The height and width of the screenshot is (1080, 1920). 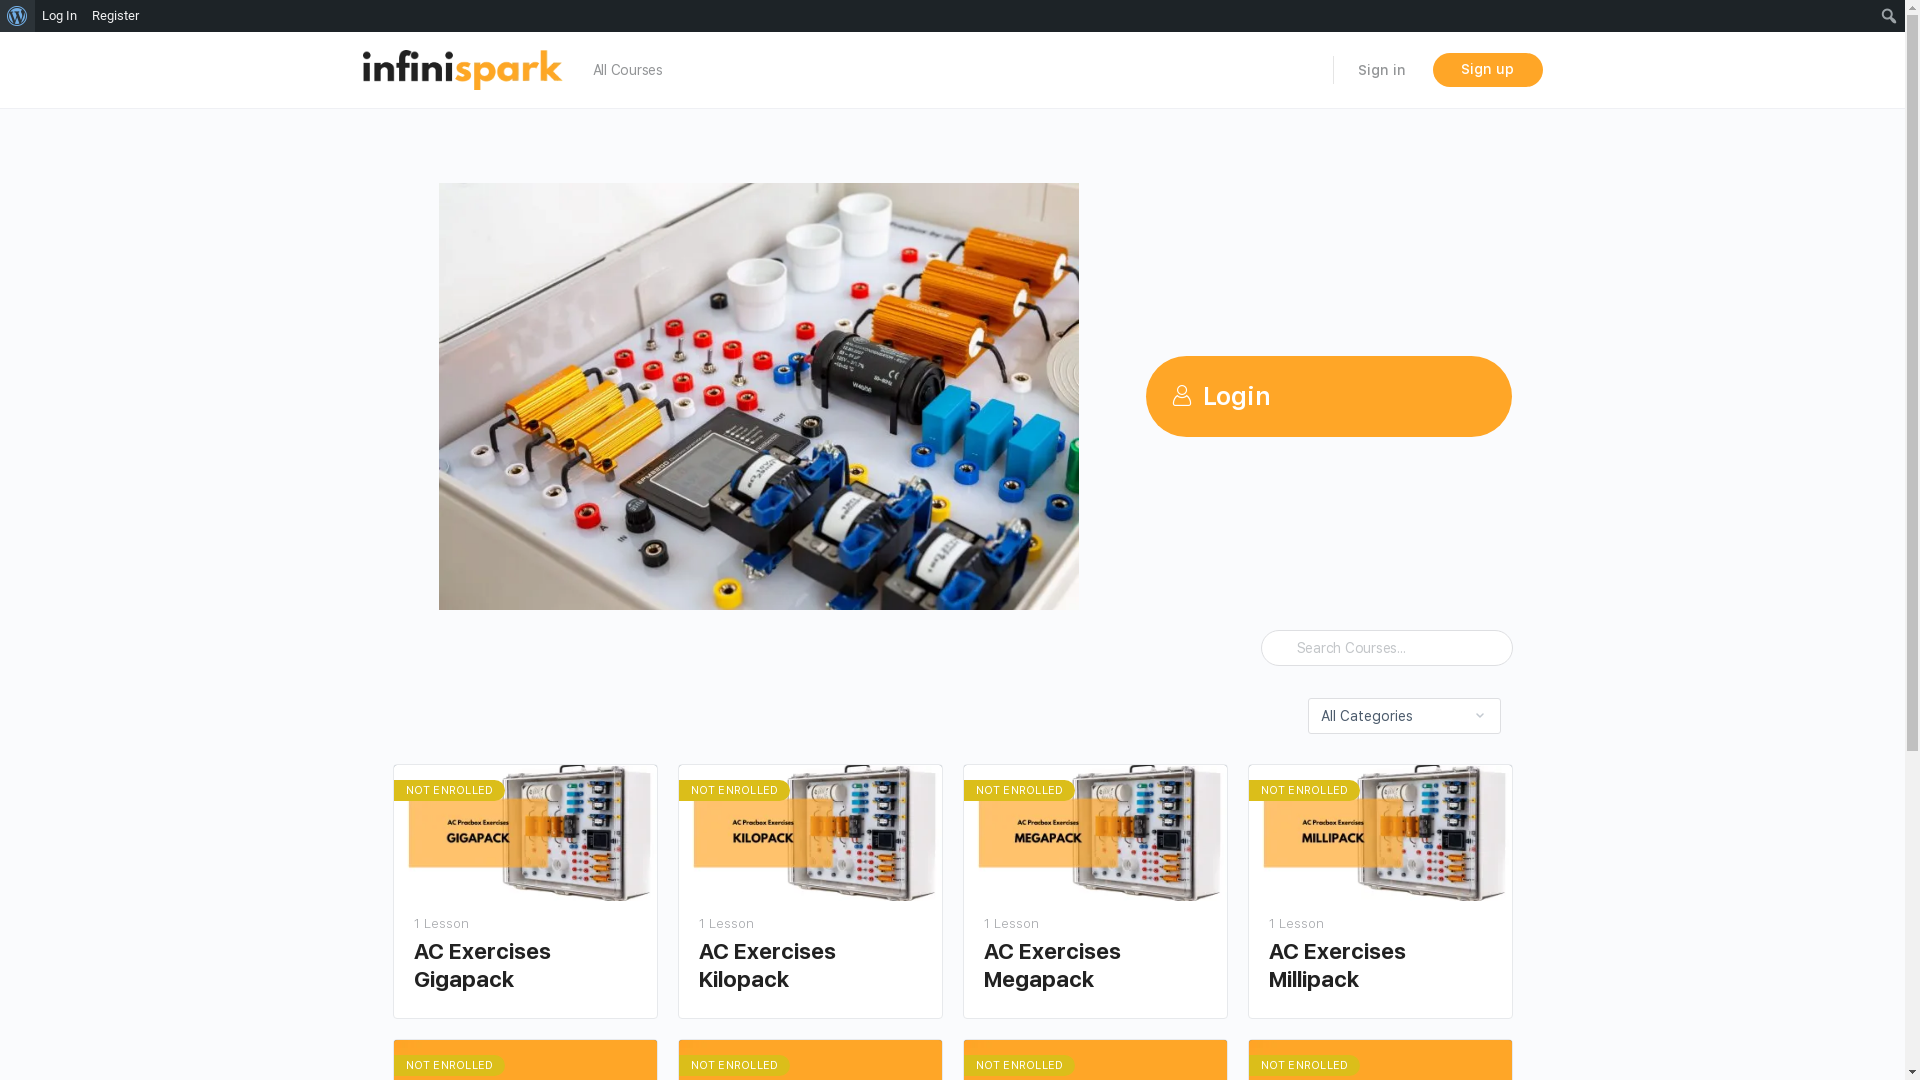 What do you see at coordinates (60, 16) in the screenshot?
I see `Log In` at bounding box center [60, 16].